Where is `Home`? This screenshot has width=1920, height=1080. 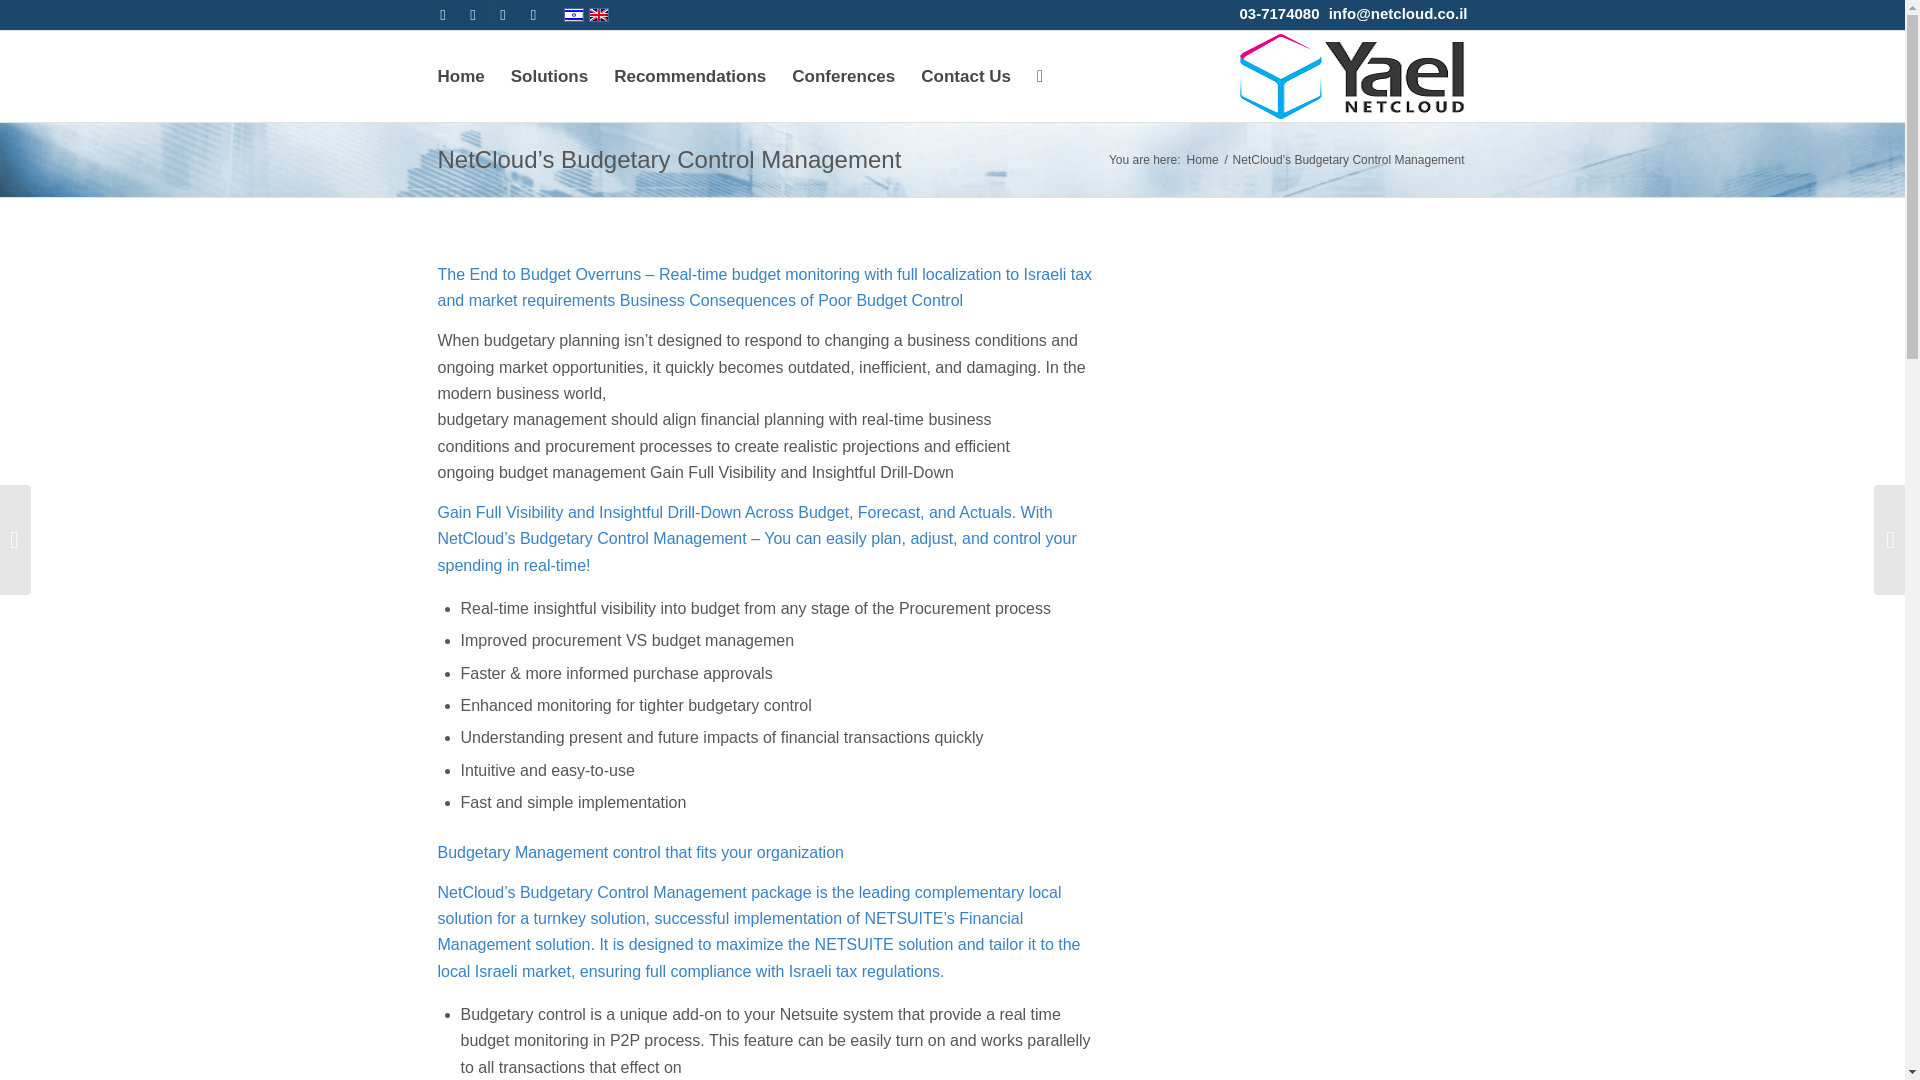
Home is located at coordinates (1202, 160).